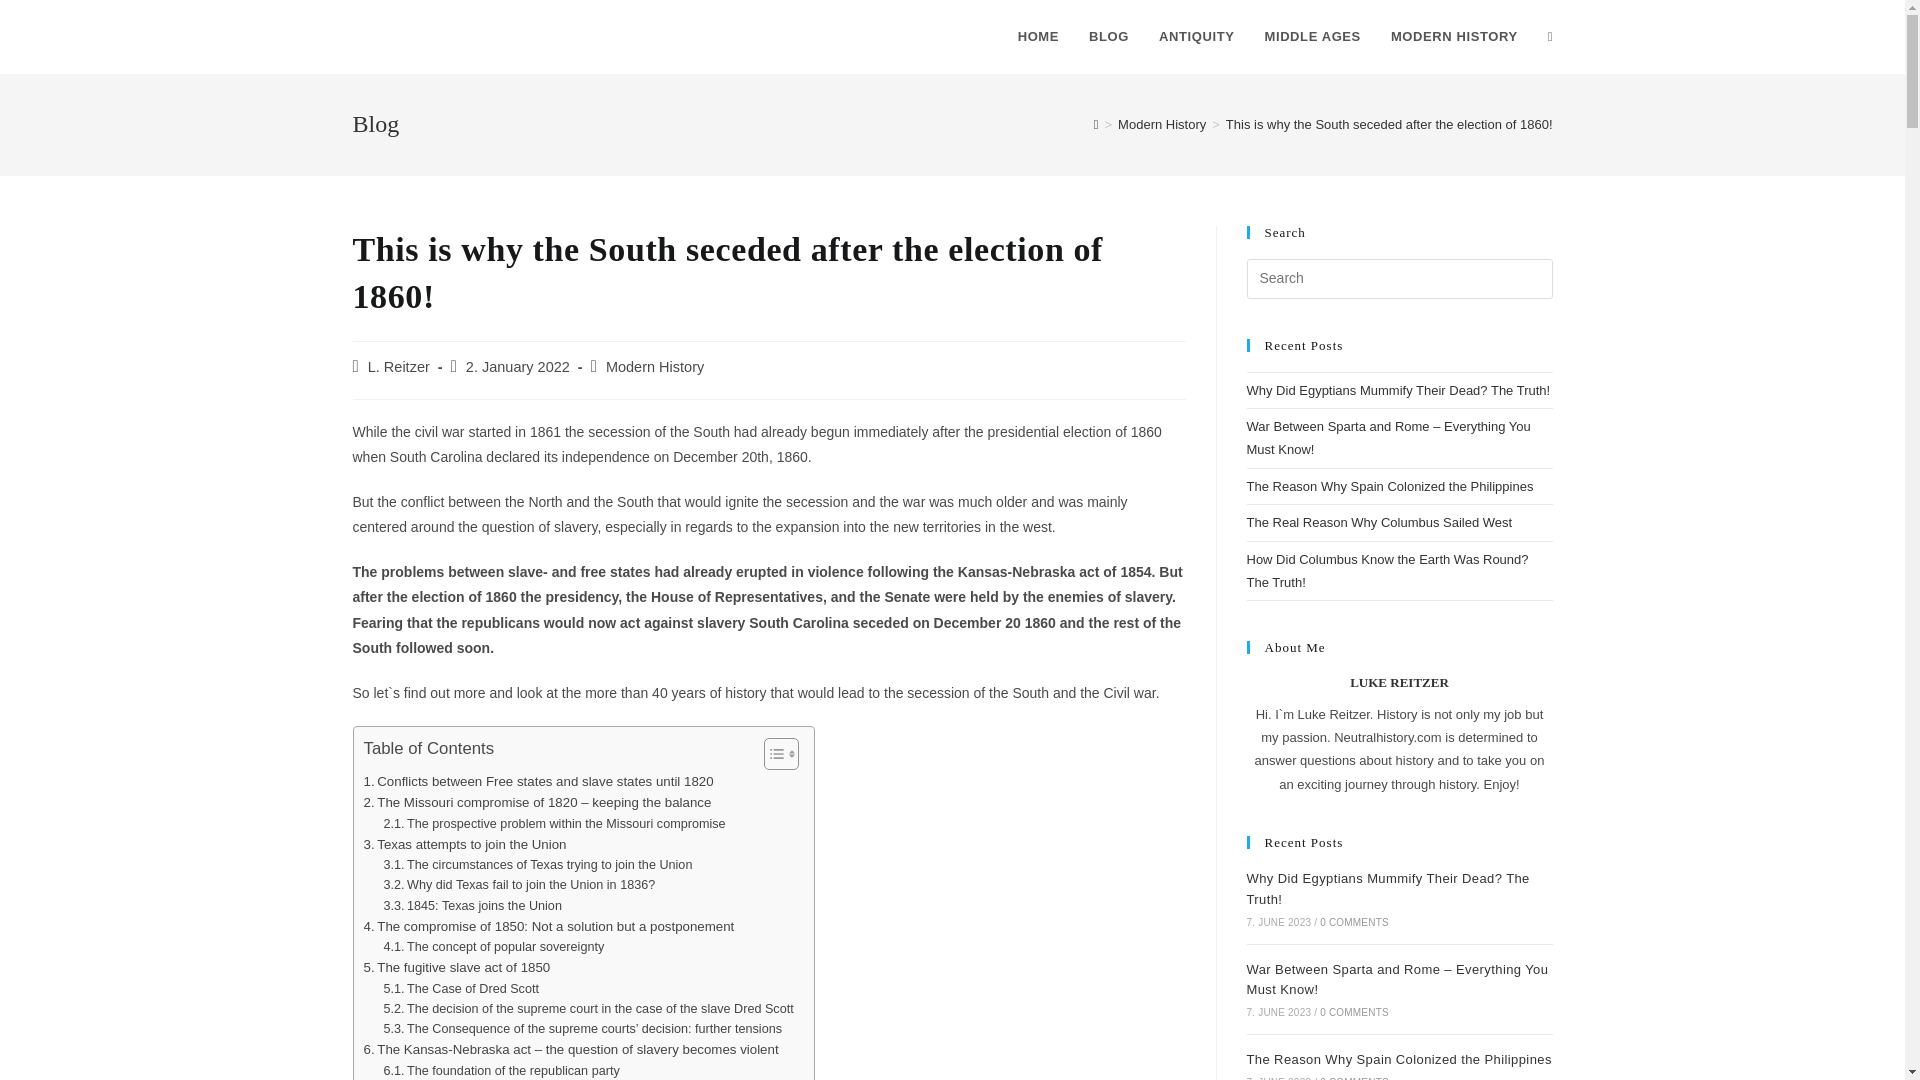  What do you see at coordinates (536, 864) in the screenshot?
I see `The circumstances of Texas trying to join the Union` at bounding box center [536, 864].